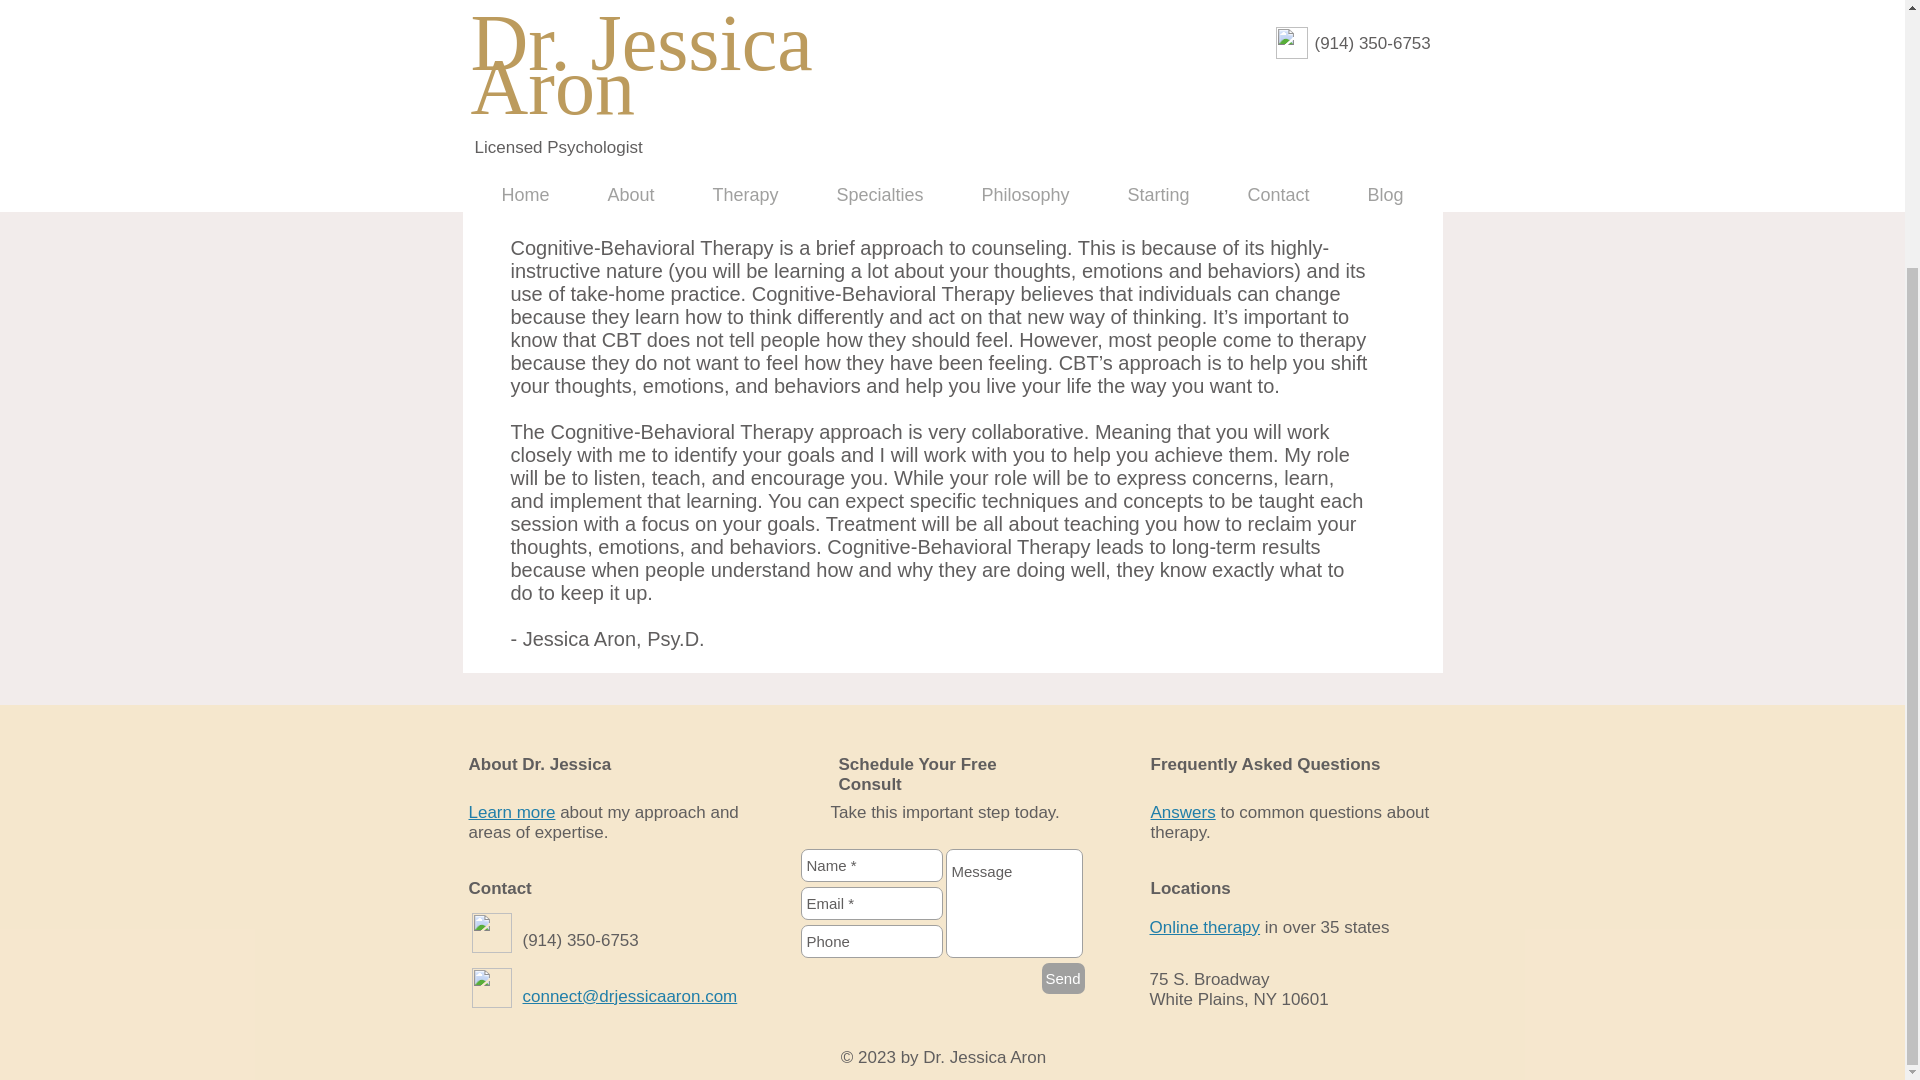 The height and width of the screenshot is (1080, 1920). What do you see at coordinates (511, 812) in the screenshot?
I see `Learn more` at bounding box center [511, 812].